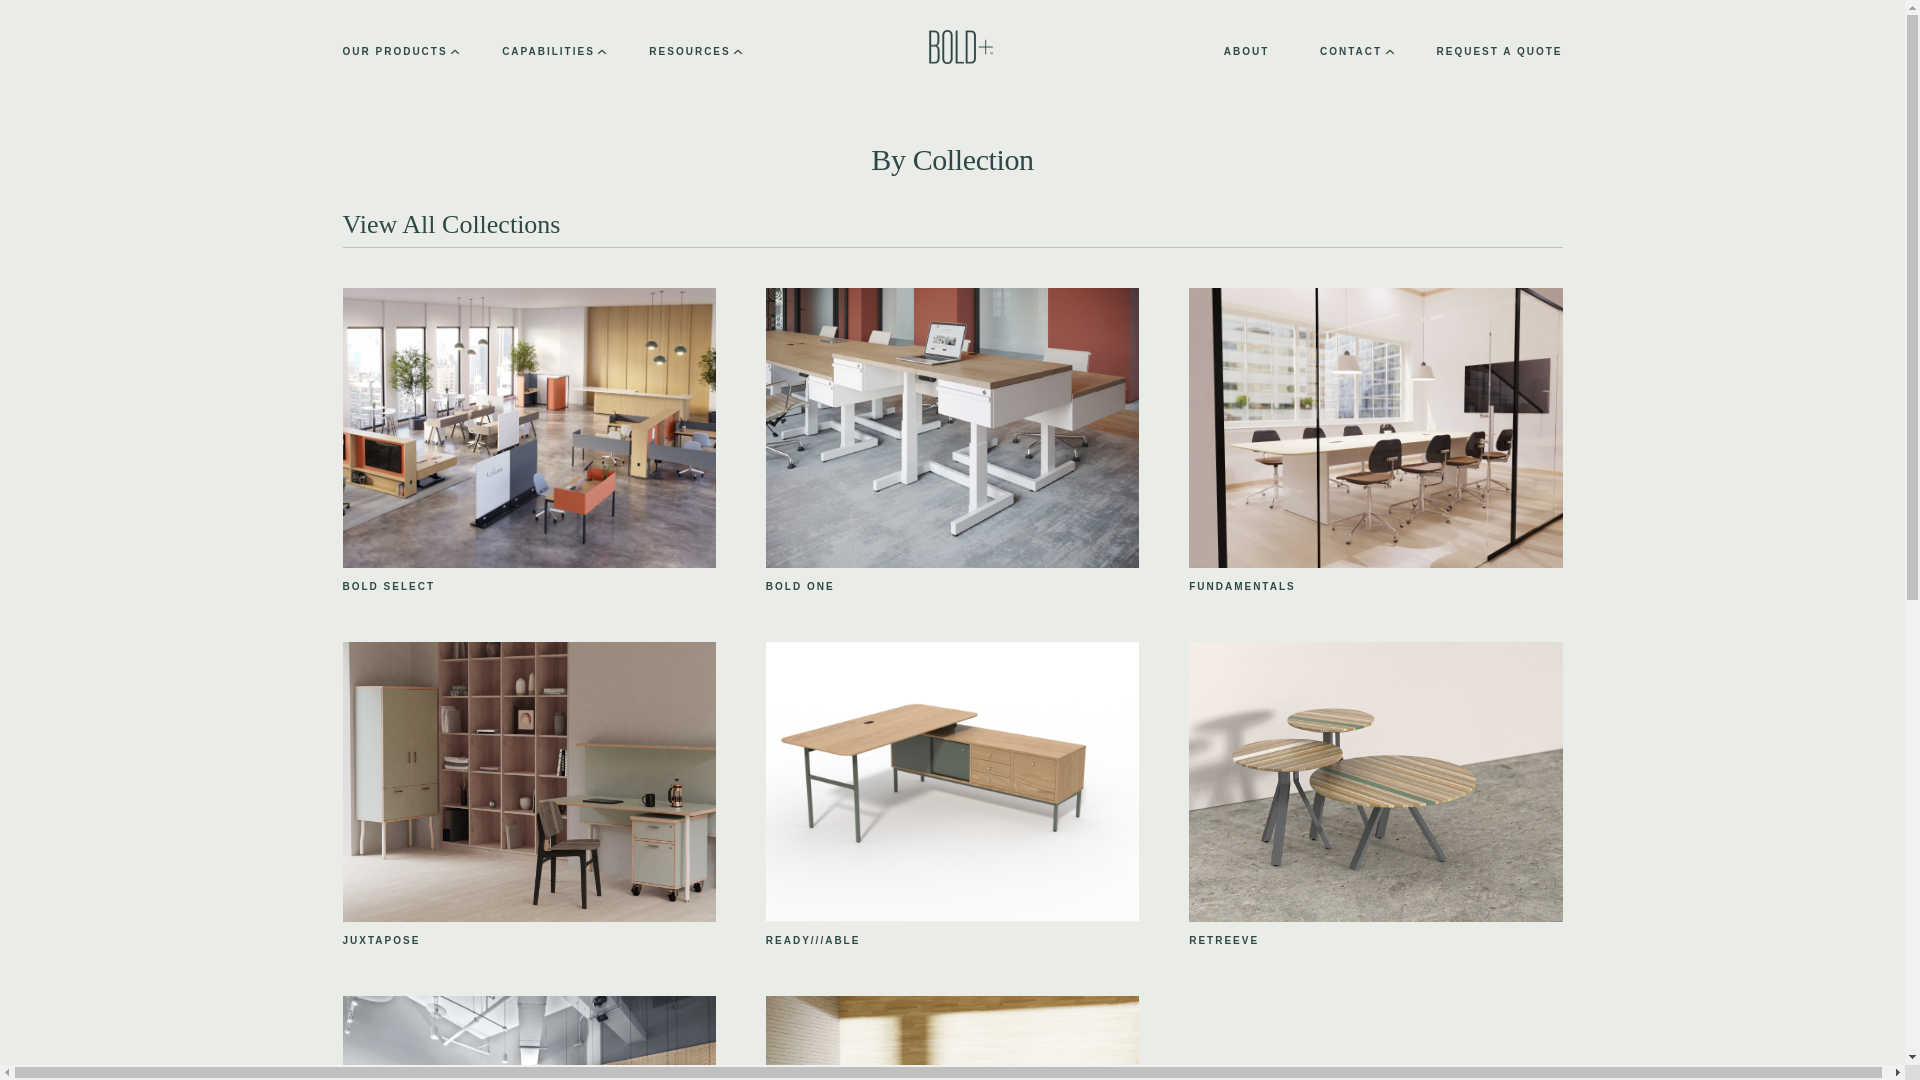 This screenshot has width=1920, height=1080. I want to click on BOLD ONE, so click(800, 586).